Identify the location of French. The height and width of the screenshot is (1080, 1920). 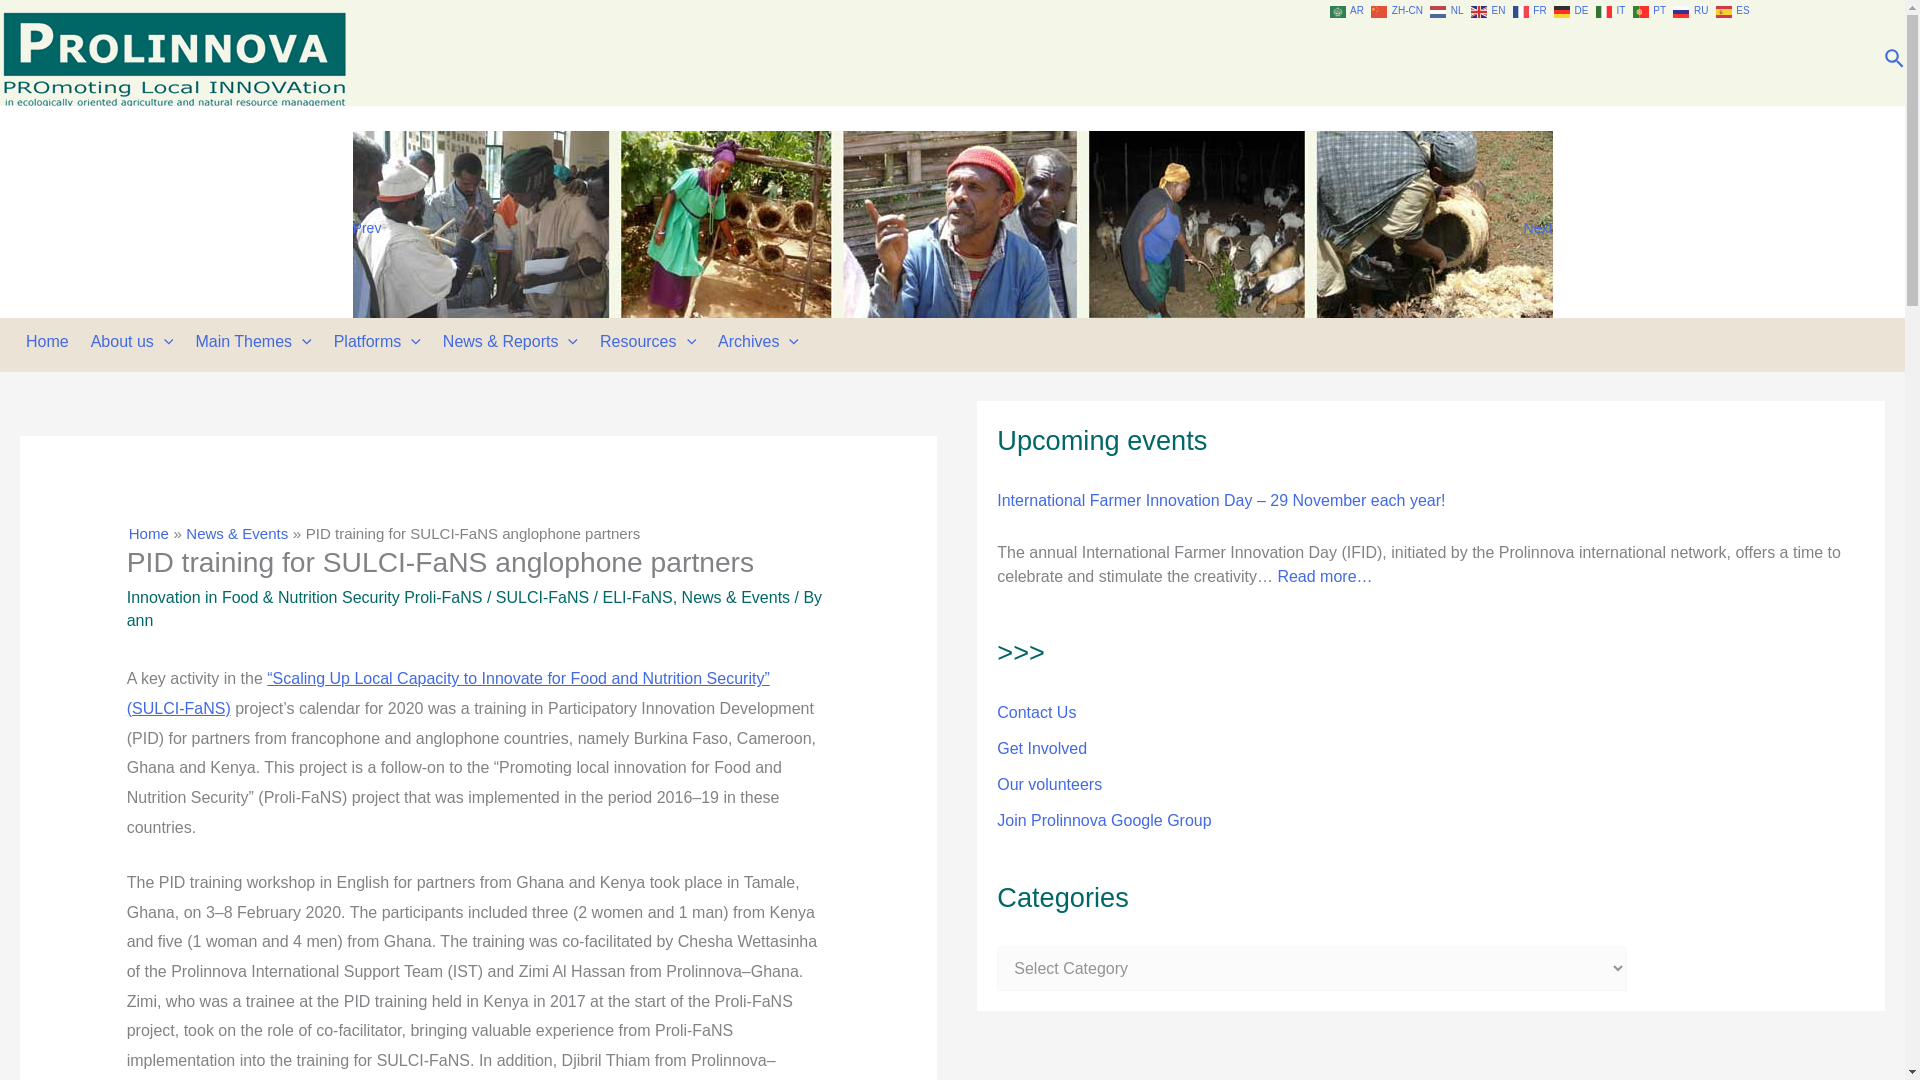
(1530, 10).